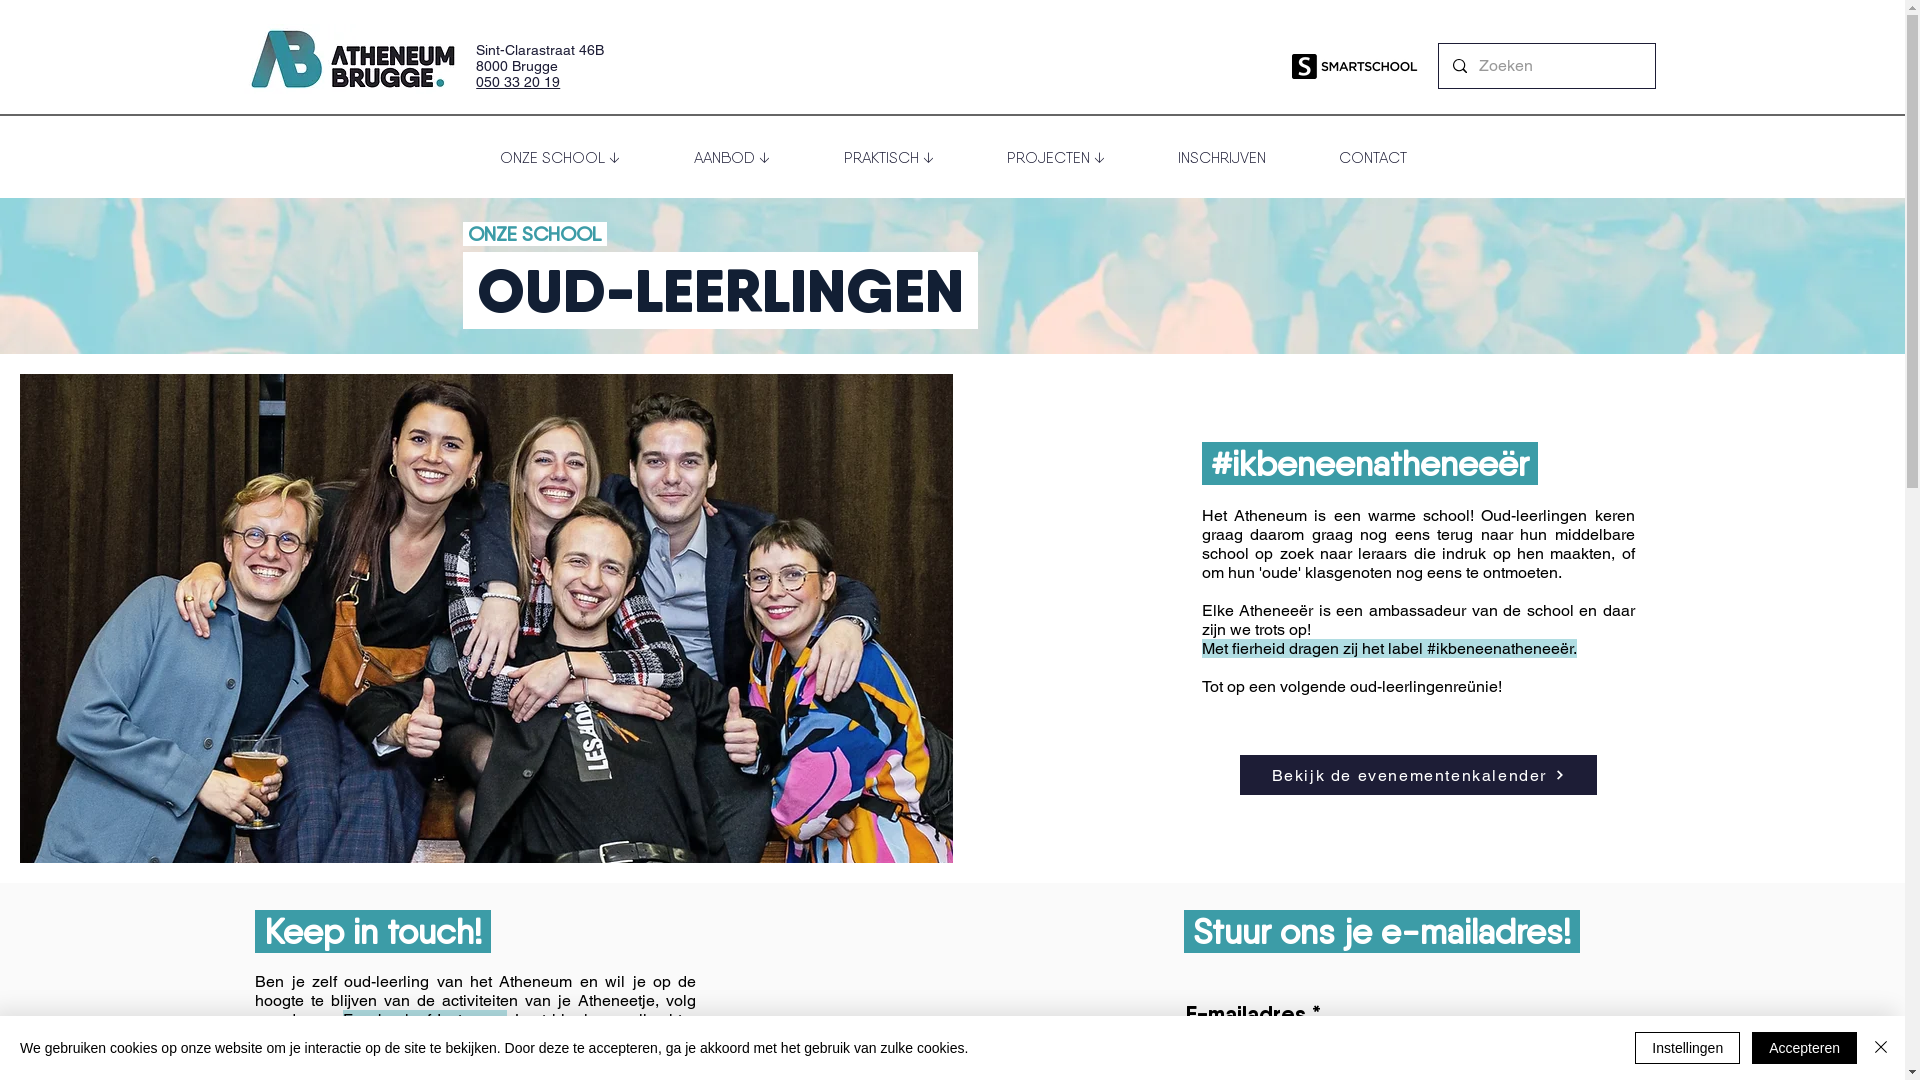 The image size is (1920, 1080). What do you see at coordinates (1222, 158) in the screenshot?
I see `INSCHRIJVEN` at bounding box center [1222, 158].